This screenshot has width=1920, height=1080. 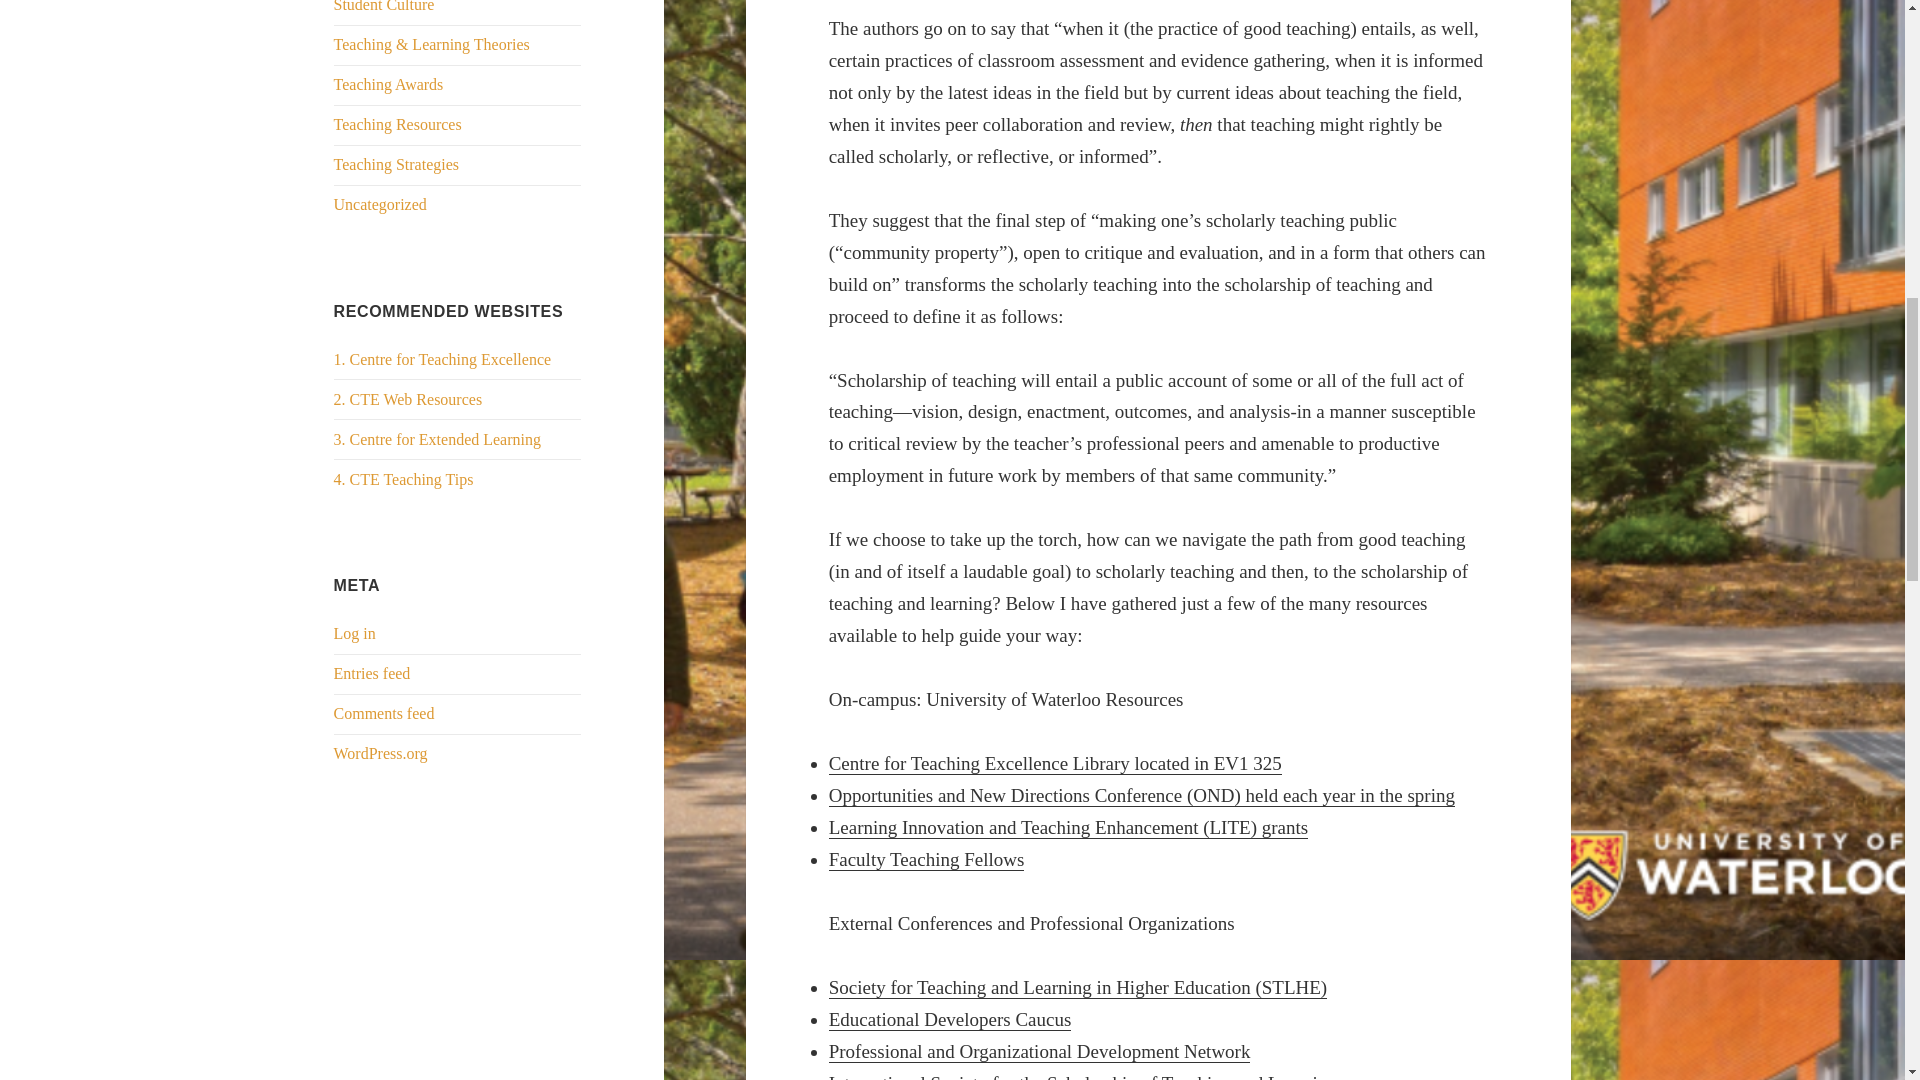 What do you see at coordinates (372, 673) in the screenshot?
I see `Entries feed` at bounding box center [372, 673].